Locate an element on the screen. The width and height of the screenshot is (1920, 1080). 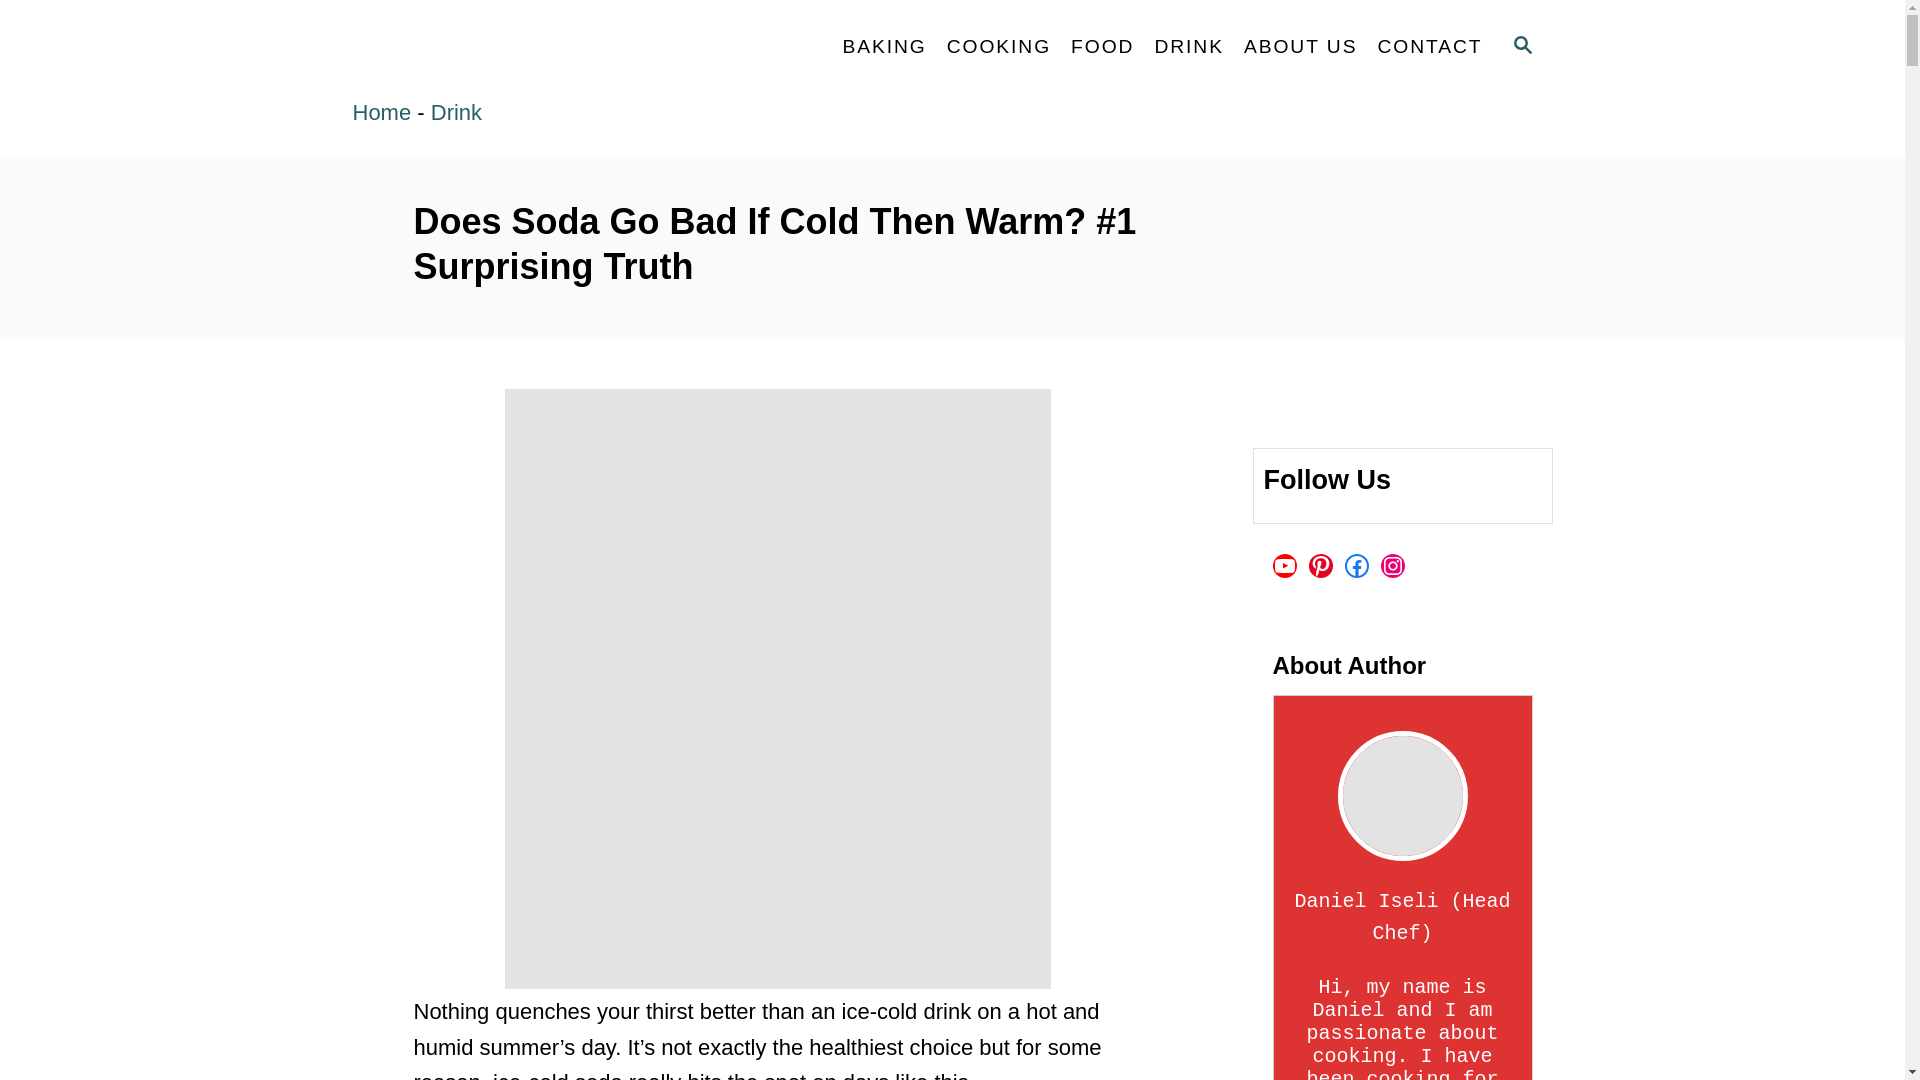
FoodandFizz is located at coordinates (1521, 46).